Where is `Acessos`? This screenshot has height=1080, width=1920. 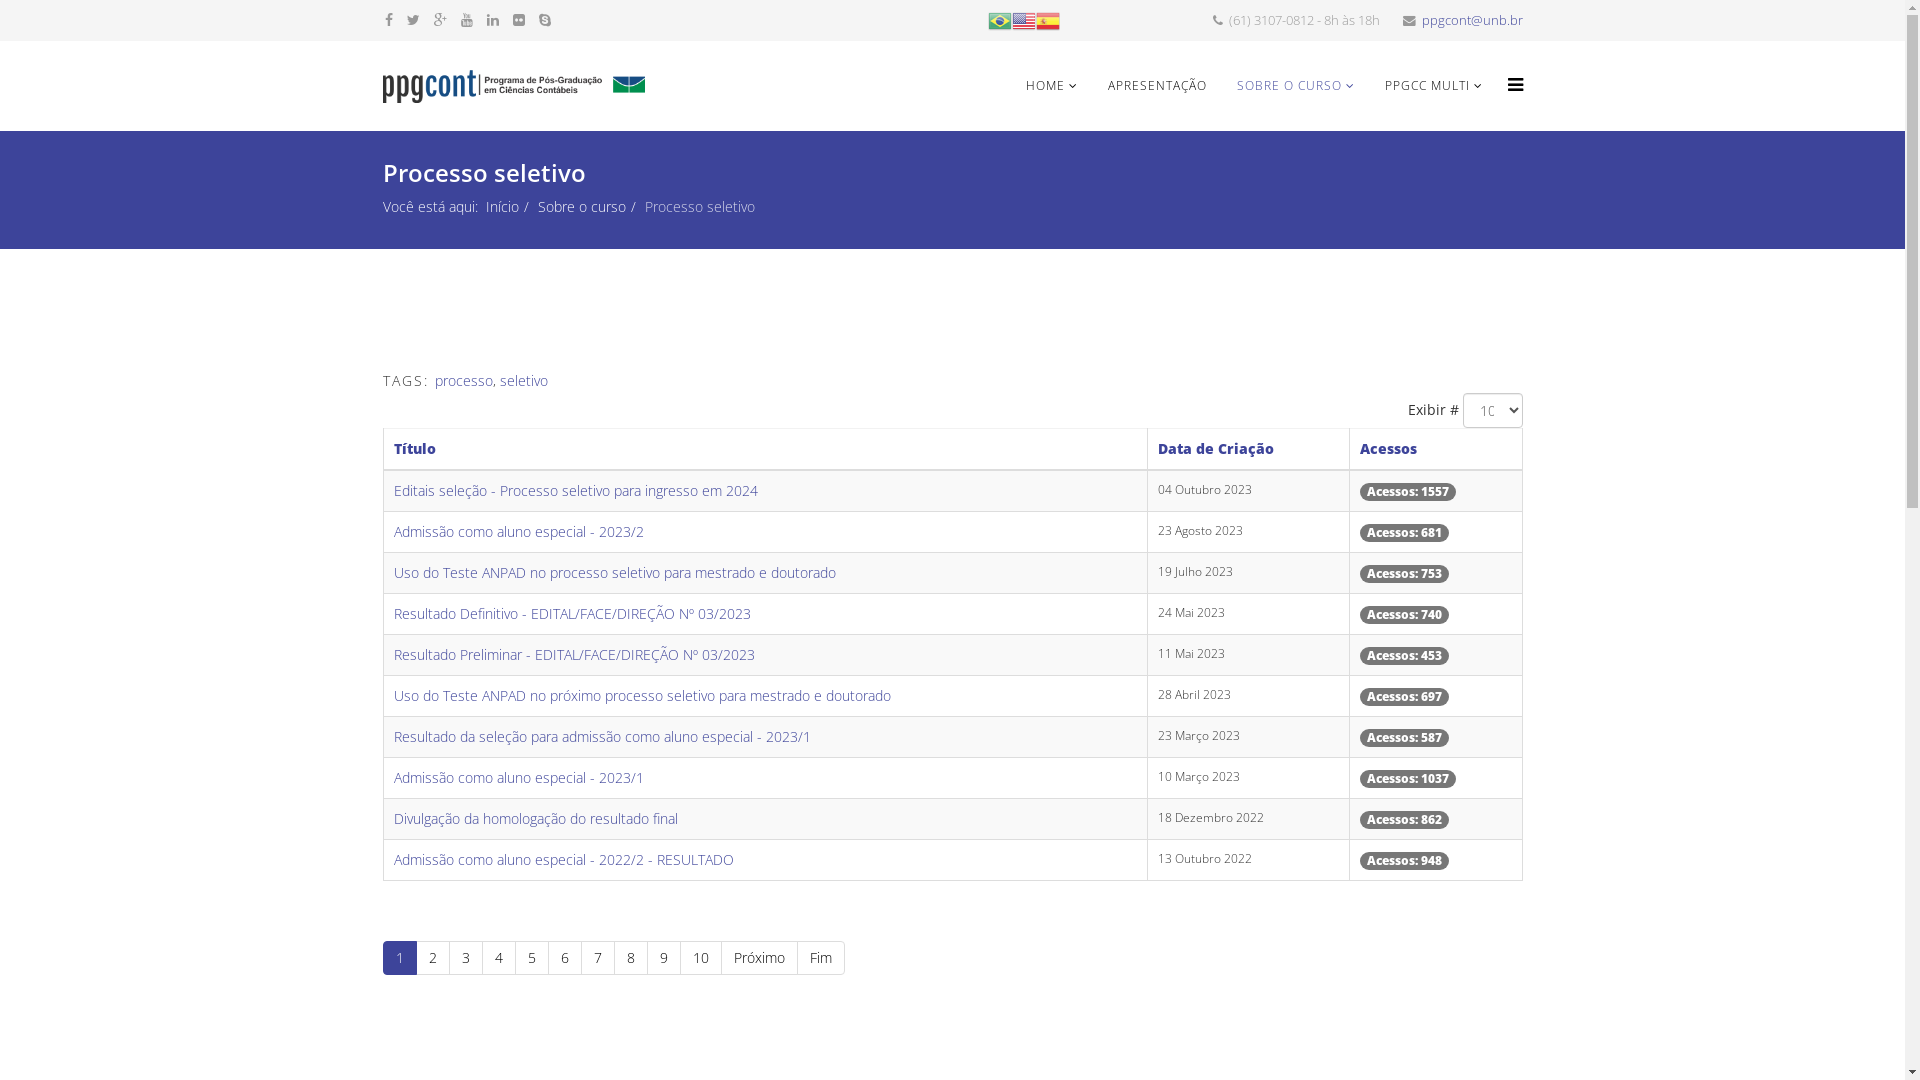
Acessos is located at coordinates (1388, 448).